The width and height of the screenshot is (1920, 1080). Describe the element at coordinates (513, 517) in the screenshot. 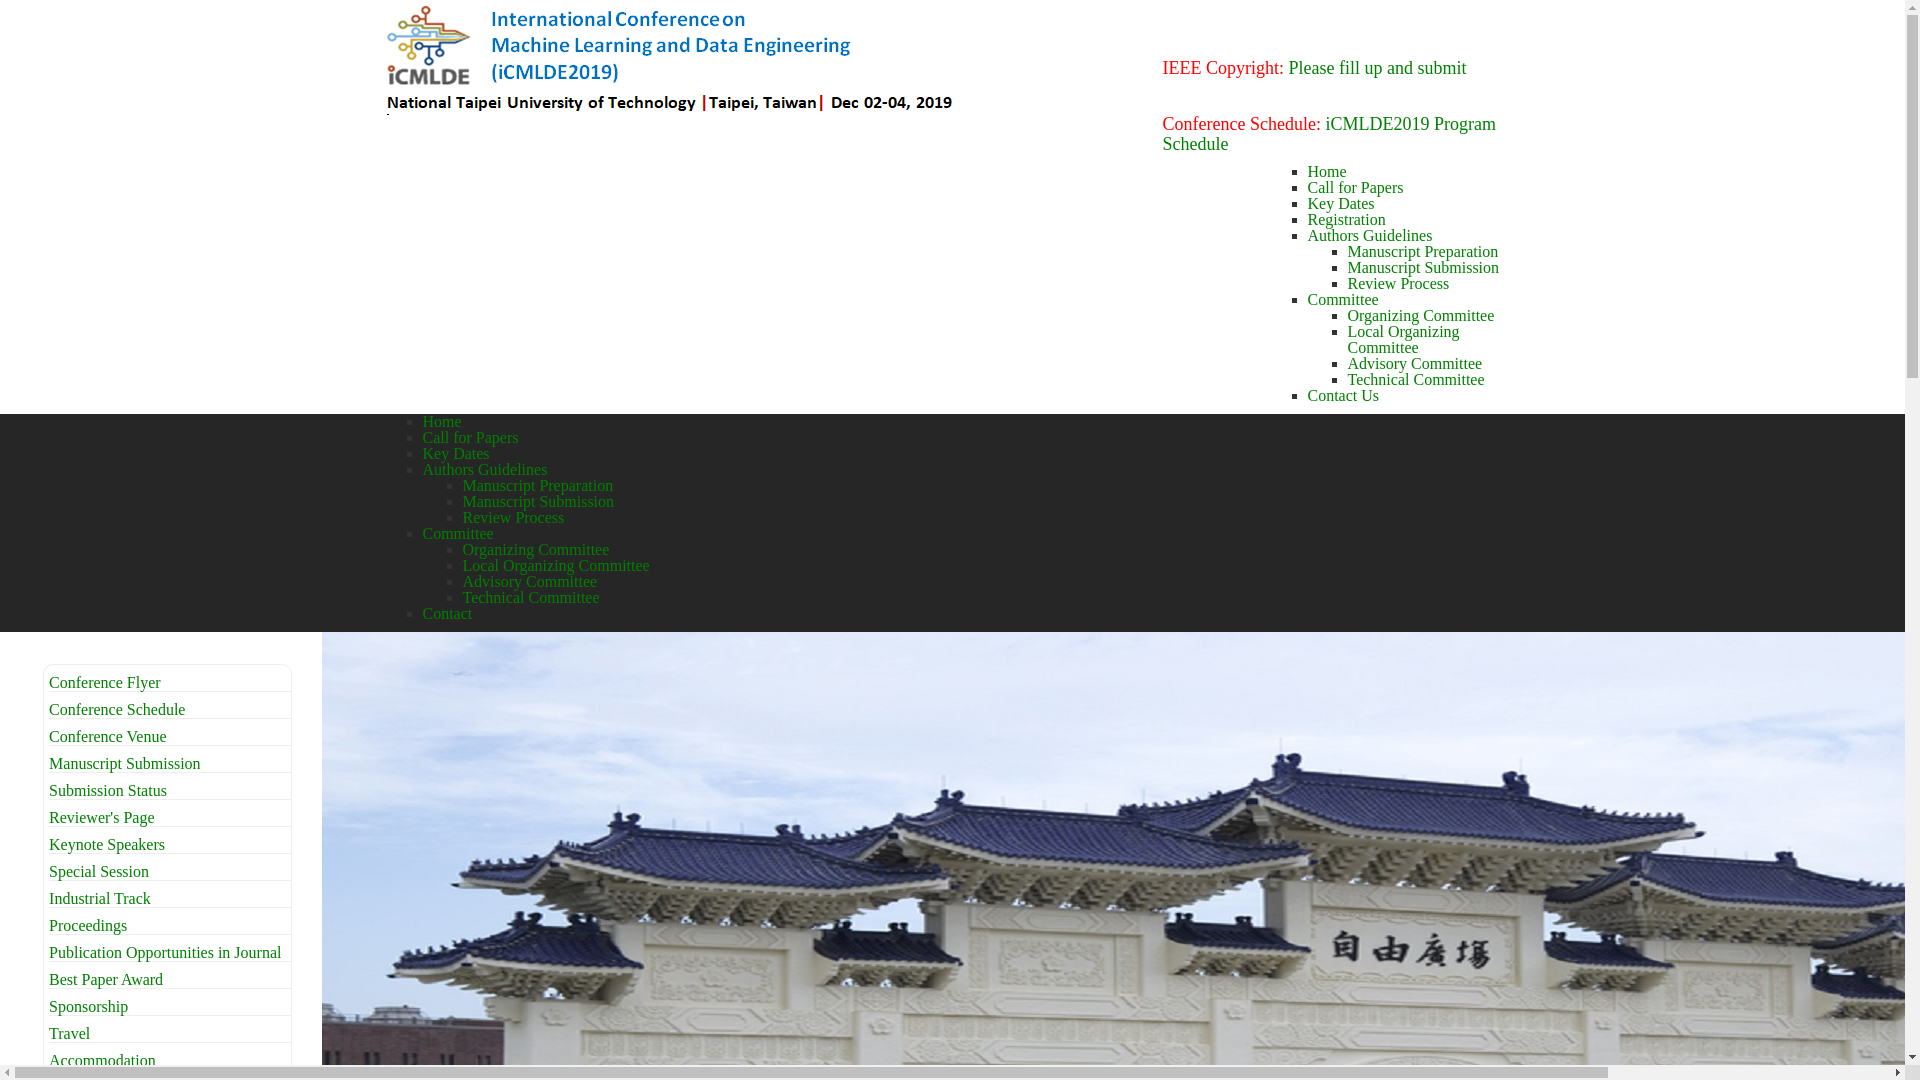

I see `Review Process` at that location.